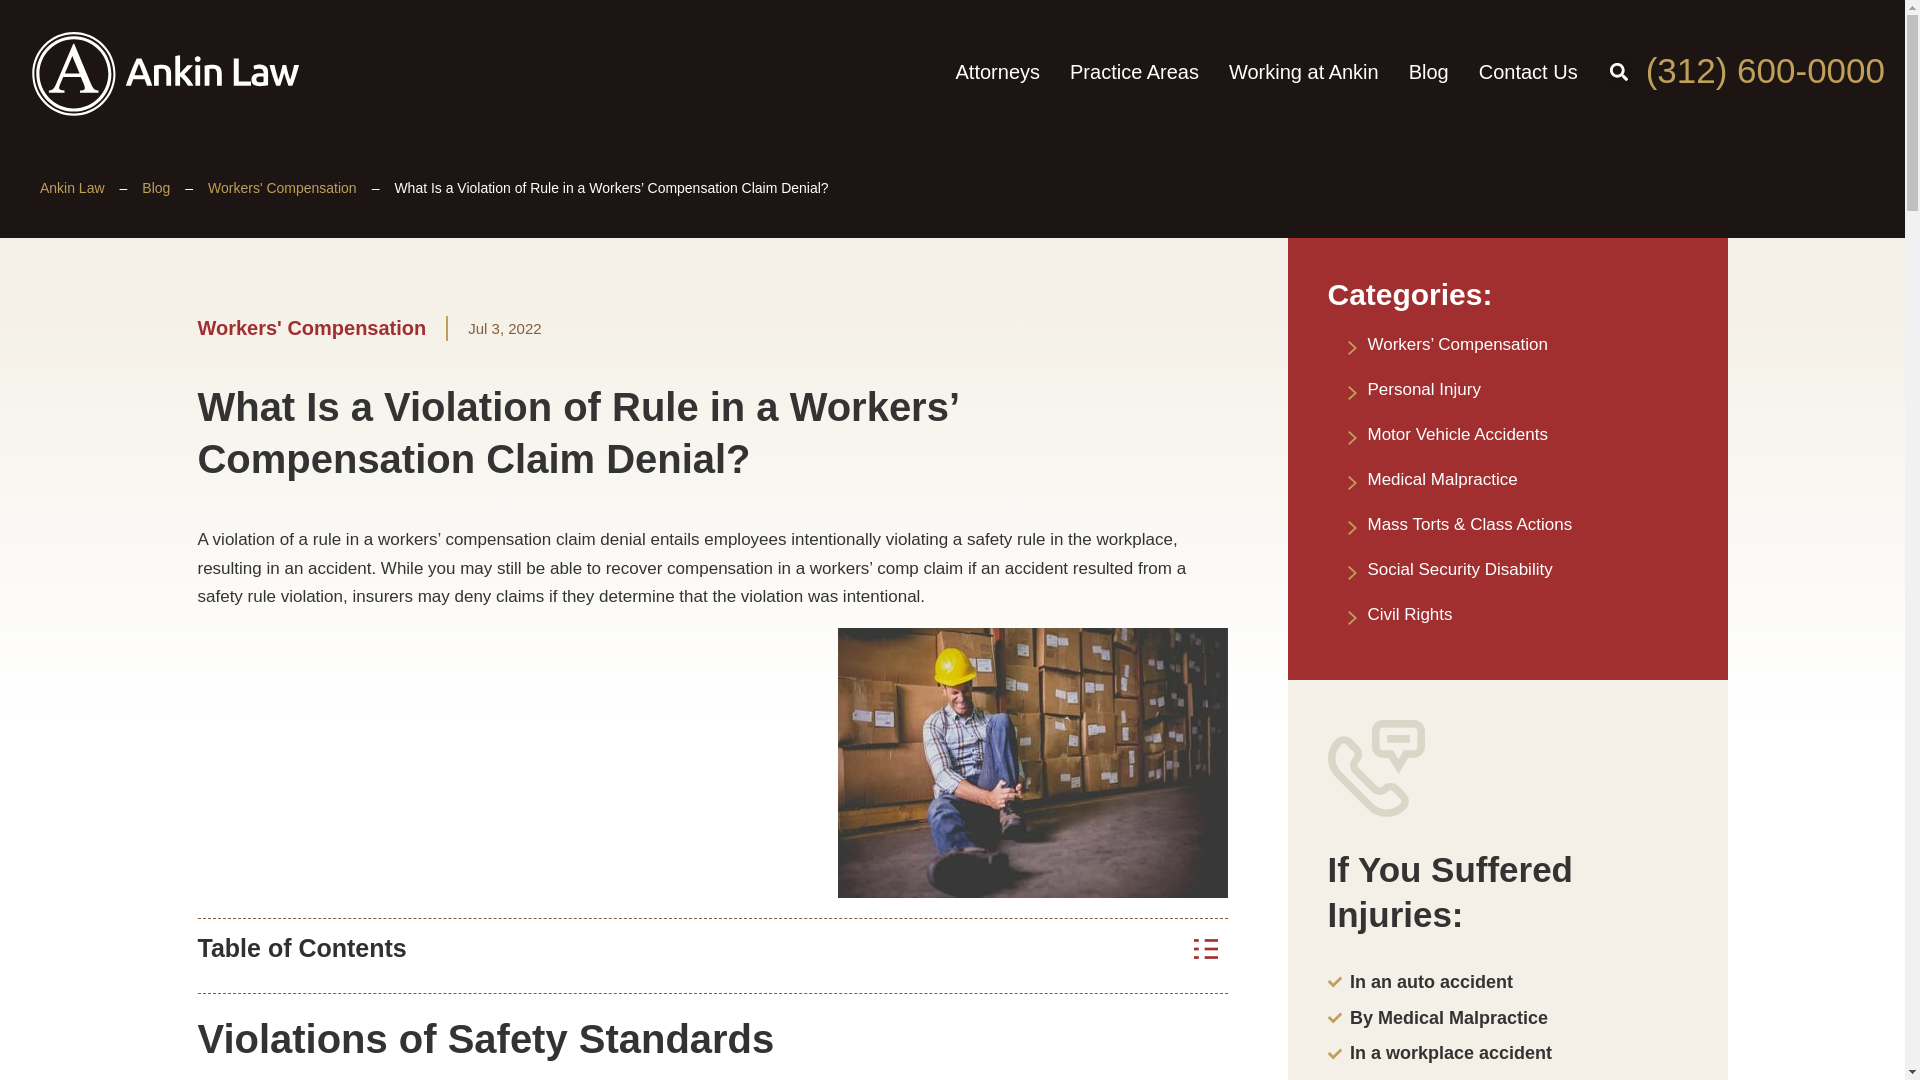 This screenshot has height=1080, width=1920. Describe the element at coordinates (997, 72) in the screenshot. I see `Attorneys` at that location.